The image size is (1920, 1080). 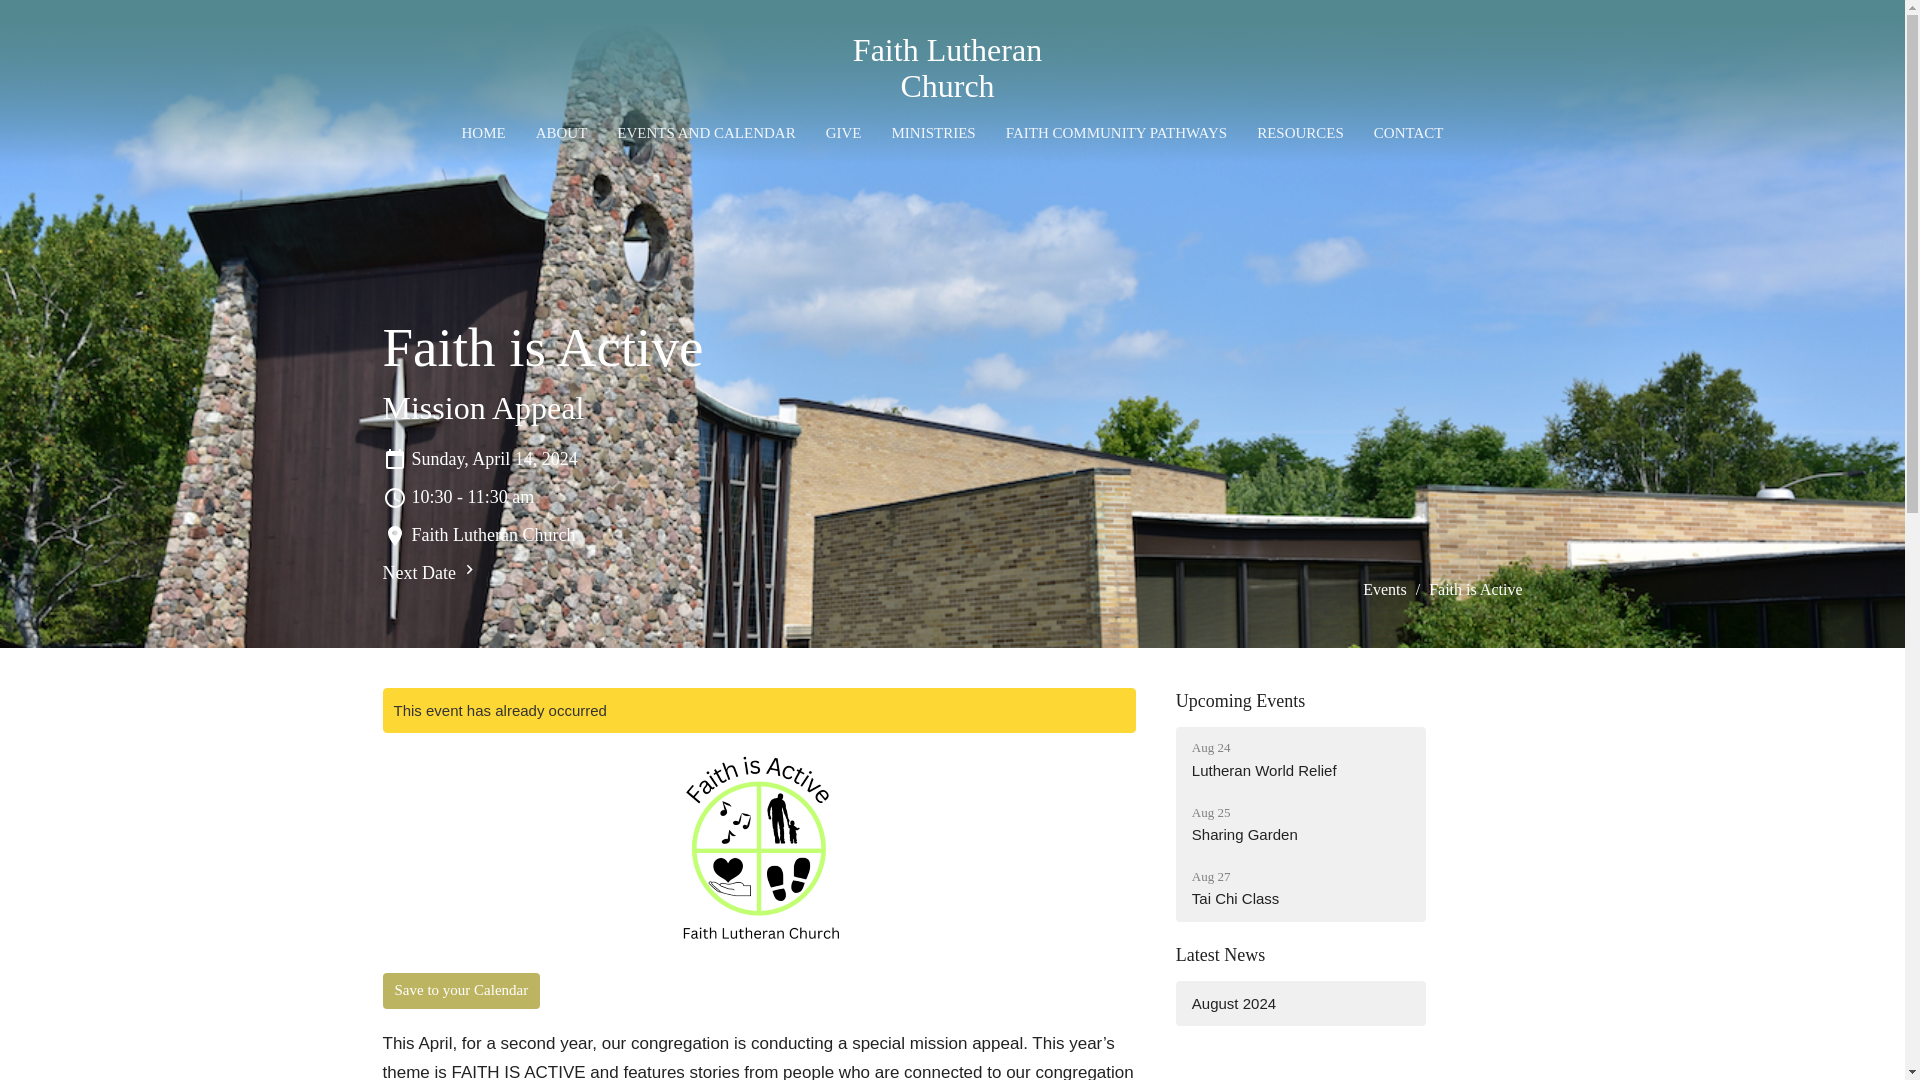 I want to click on EVENTS AND CALENDAR, so click(x=1300, y=824).